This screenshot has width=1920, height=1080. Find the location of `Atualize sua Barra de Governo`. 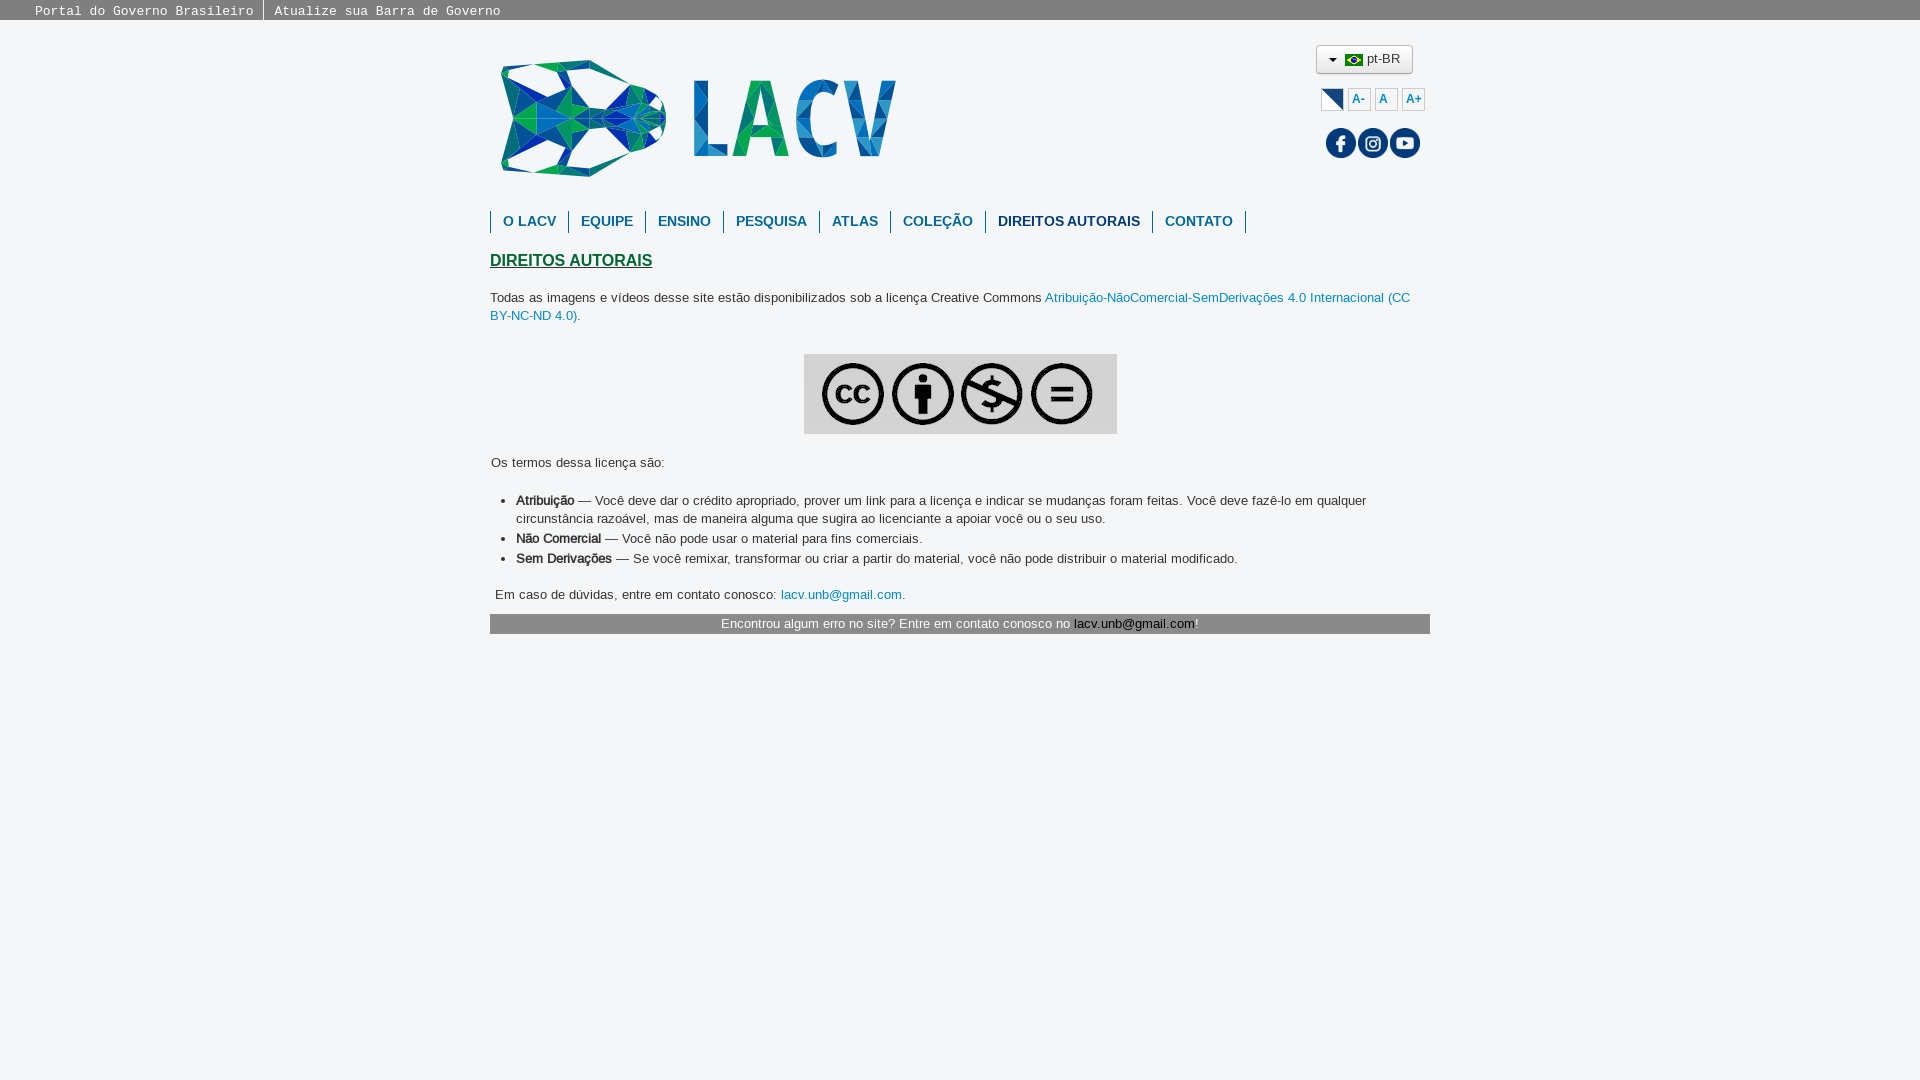

Atualize sua Barra de Governo is located at coordinates (387, 12).